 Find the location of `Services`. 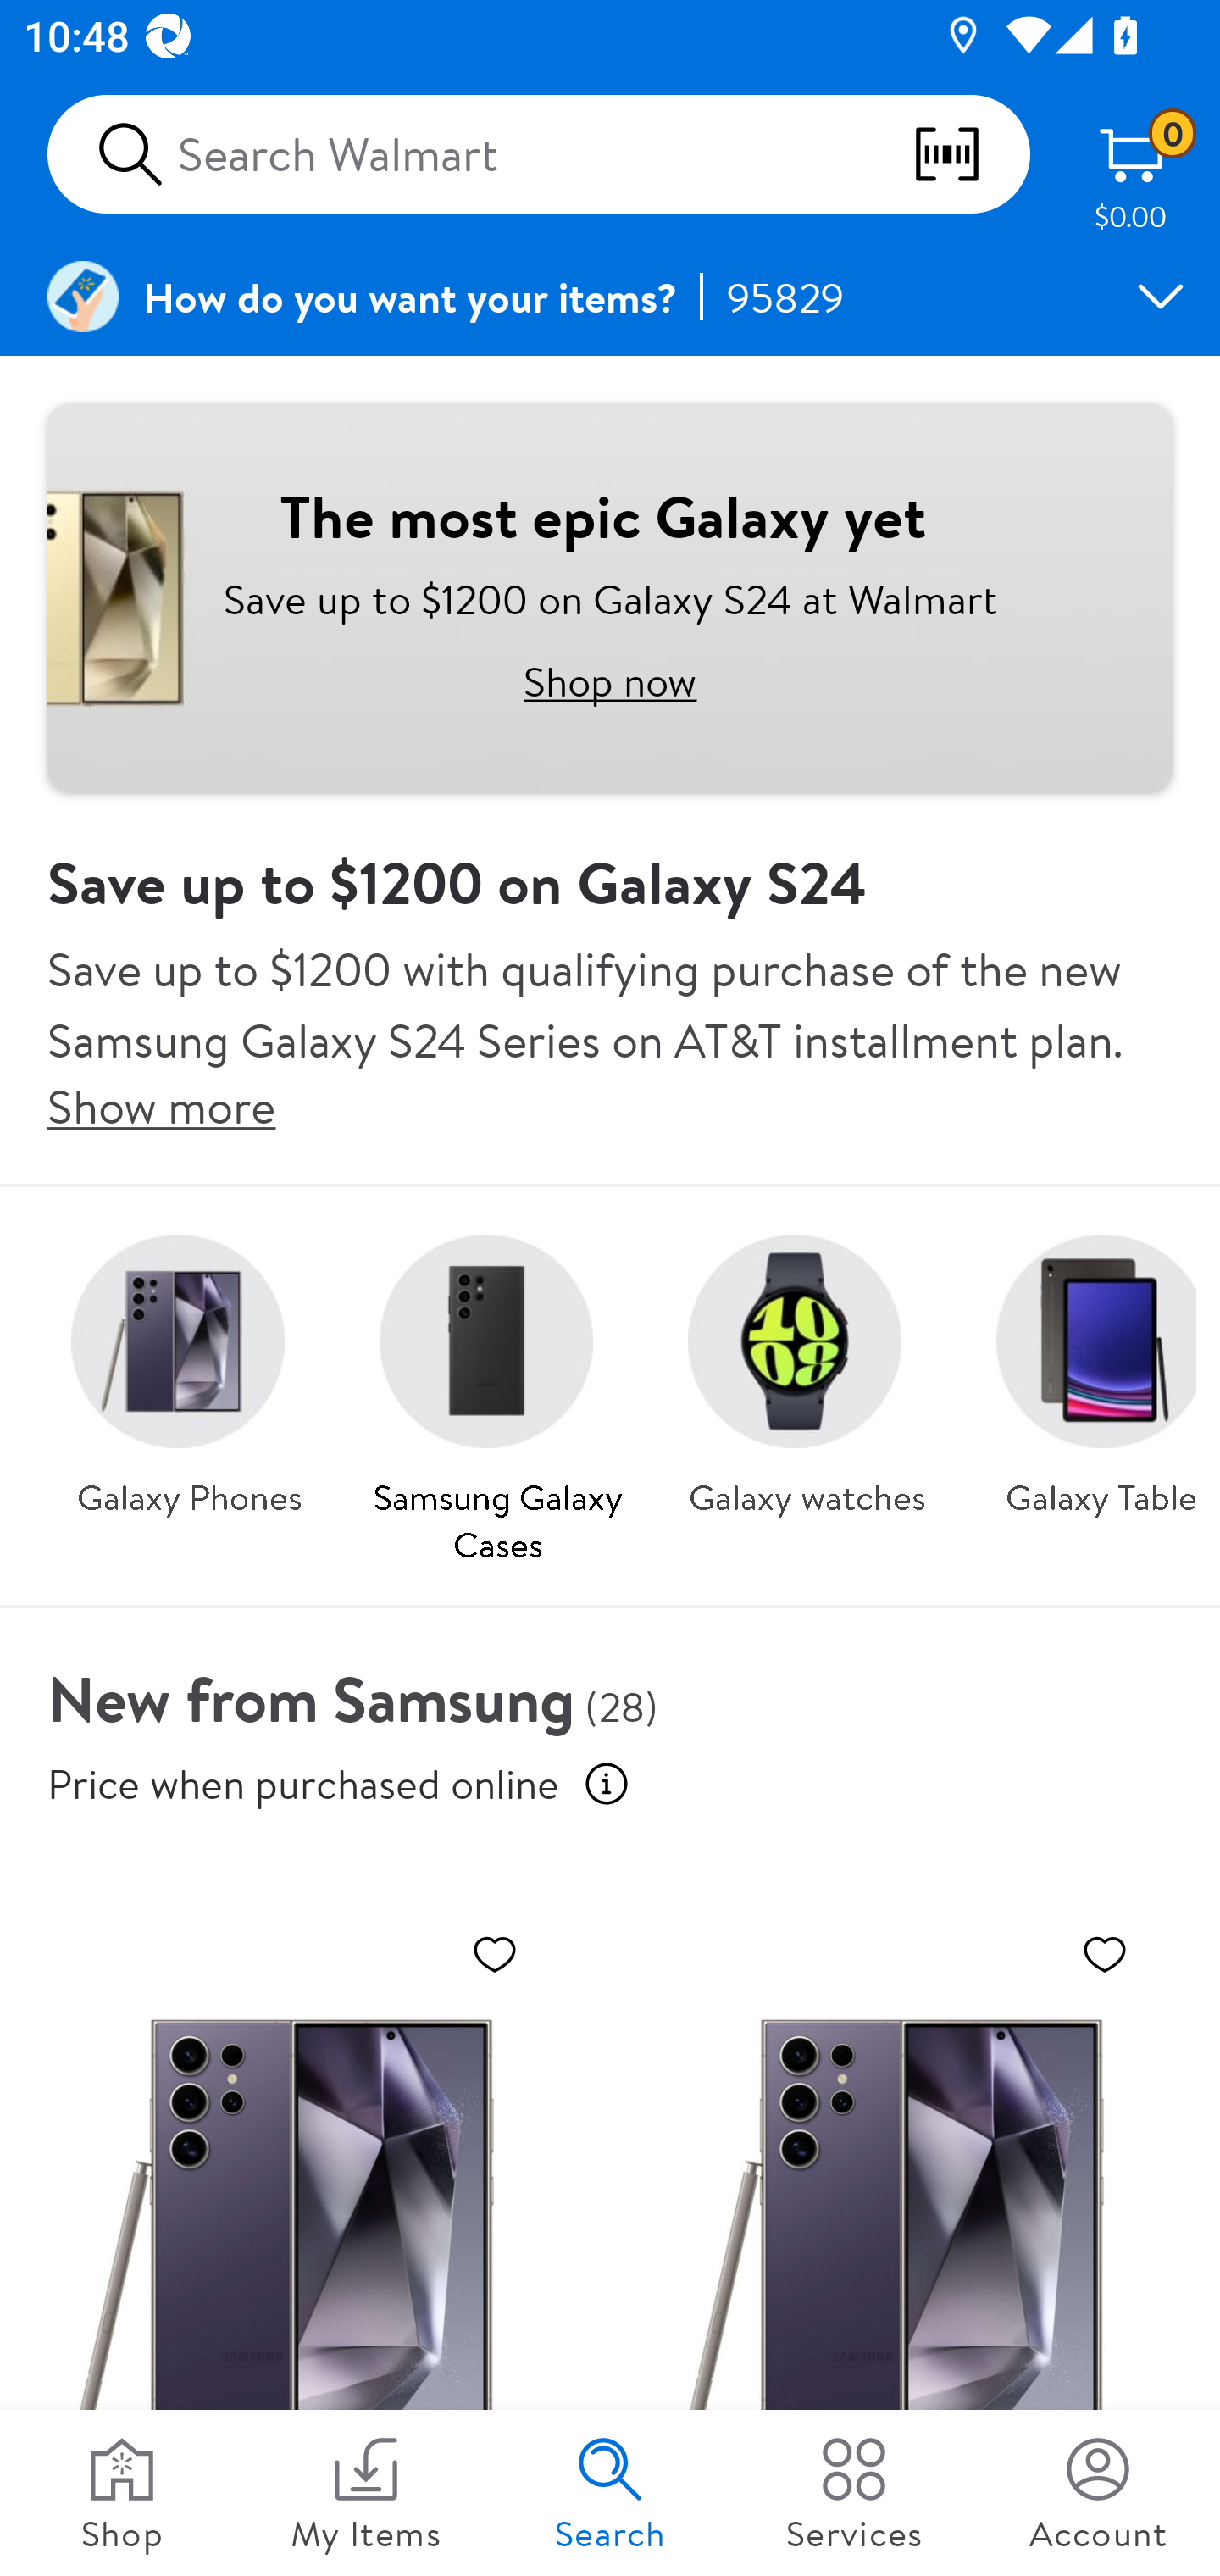

Services is located at coordinates (854, 2493).